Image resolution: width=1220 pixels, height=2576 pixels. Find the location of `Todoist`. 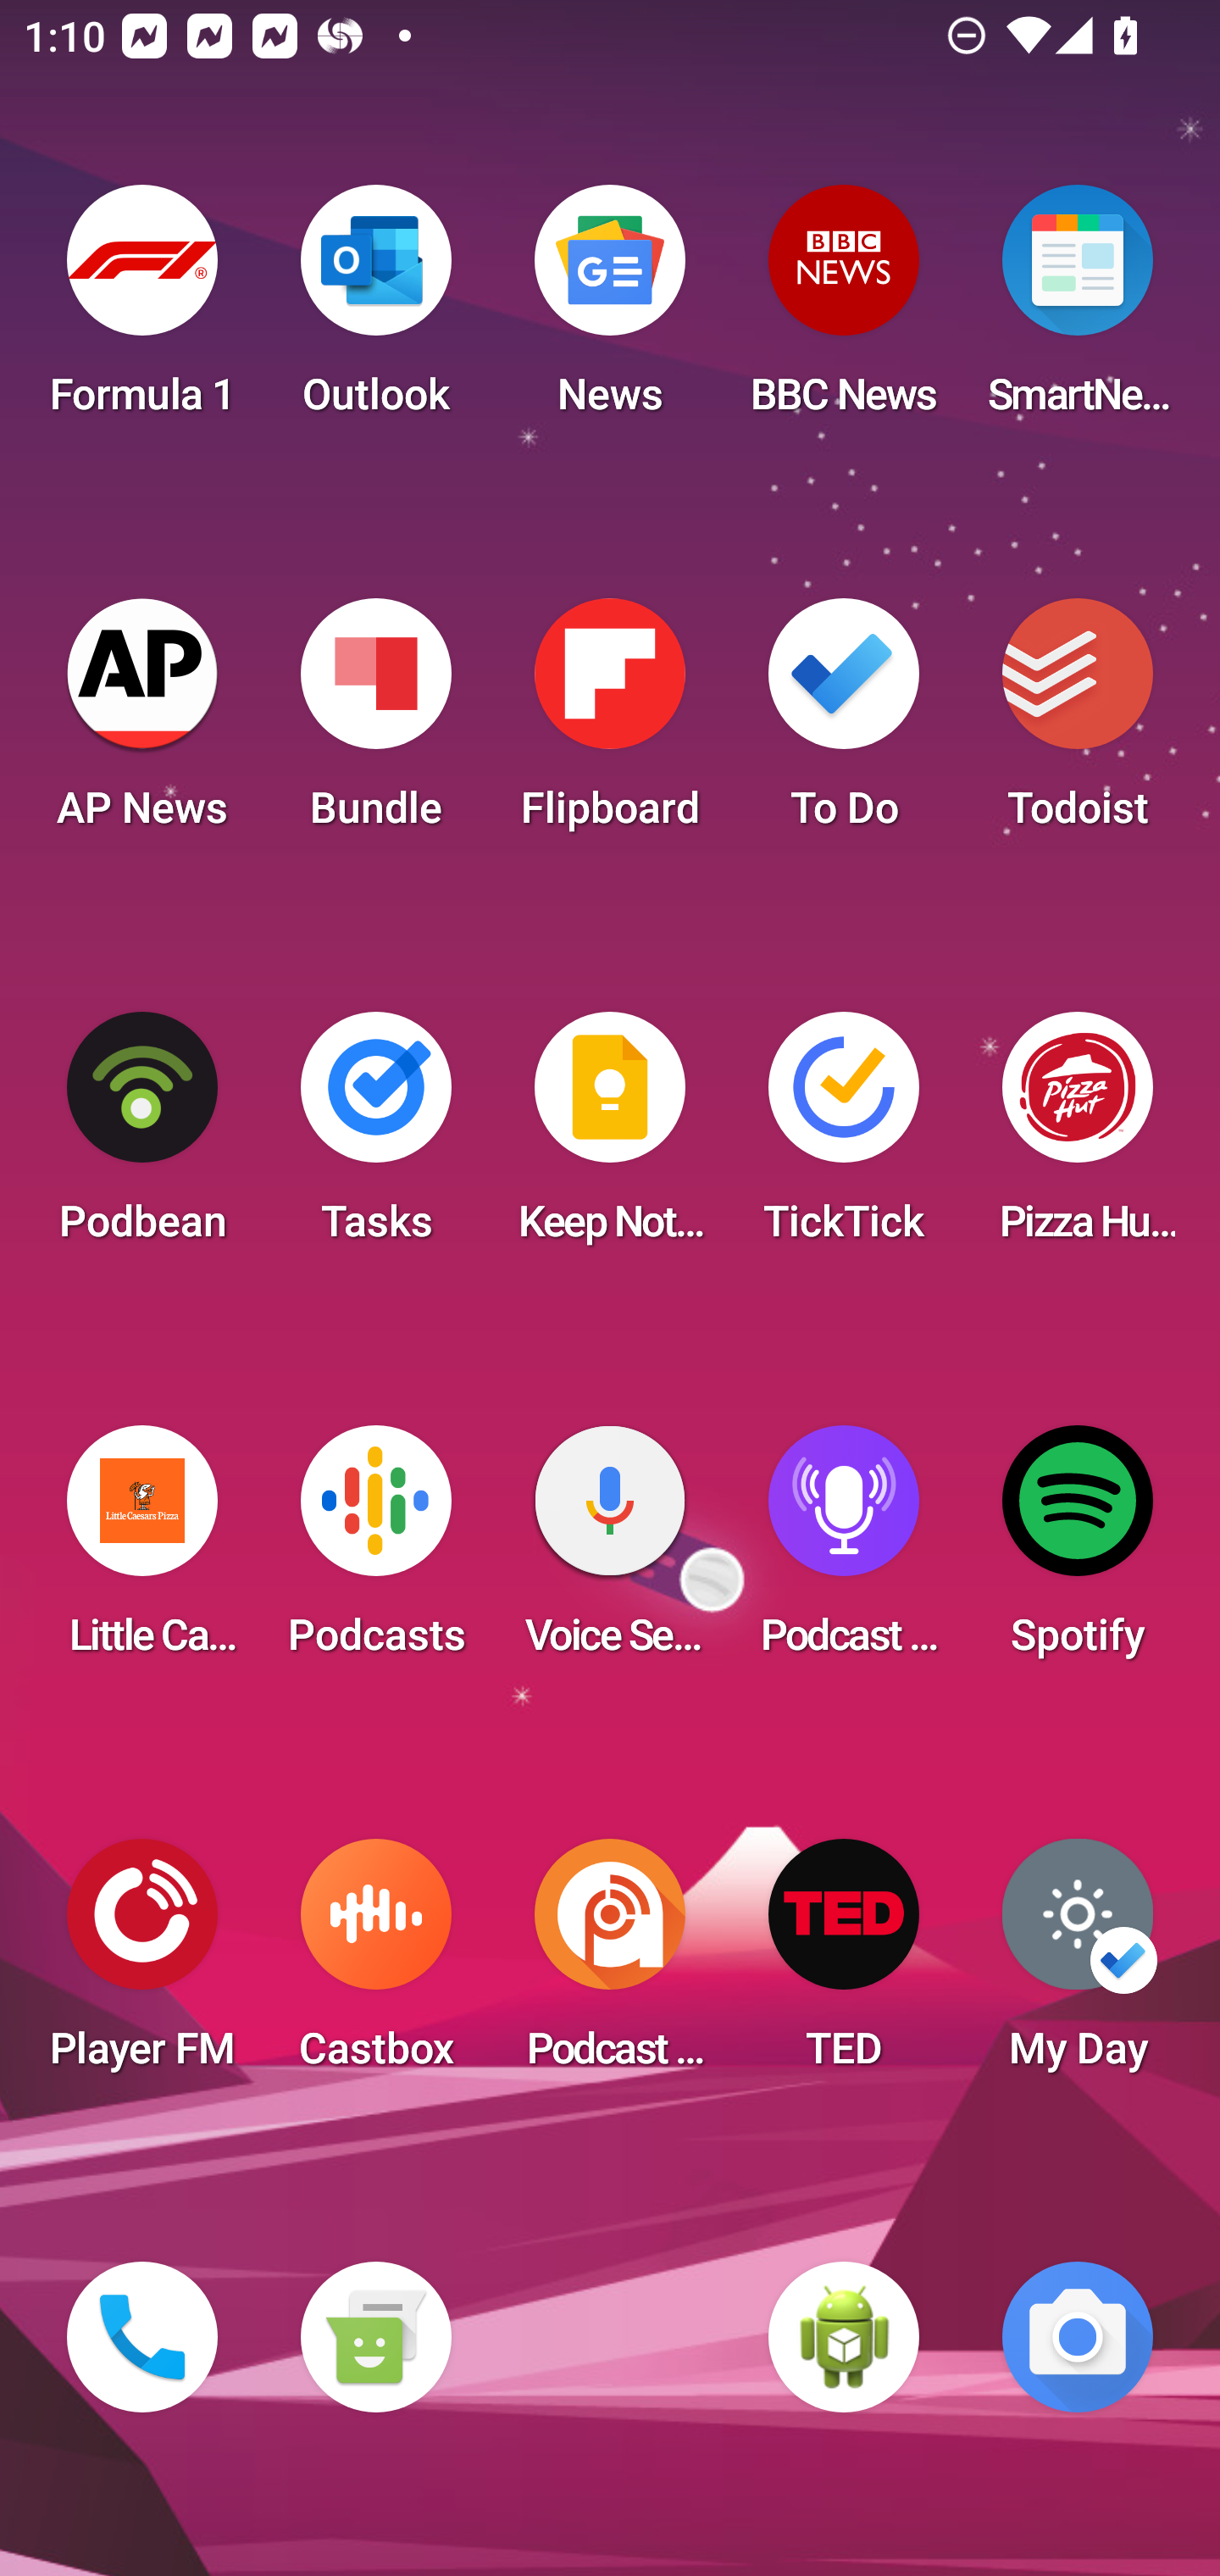

Todoist is located at coordinates (1078, 724).